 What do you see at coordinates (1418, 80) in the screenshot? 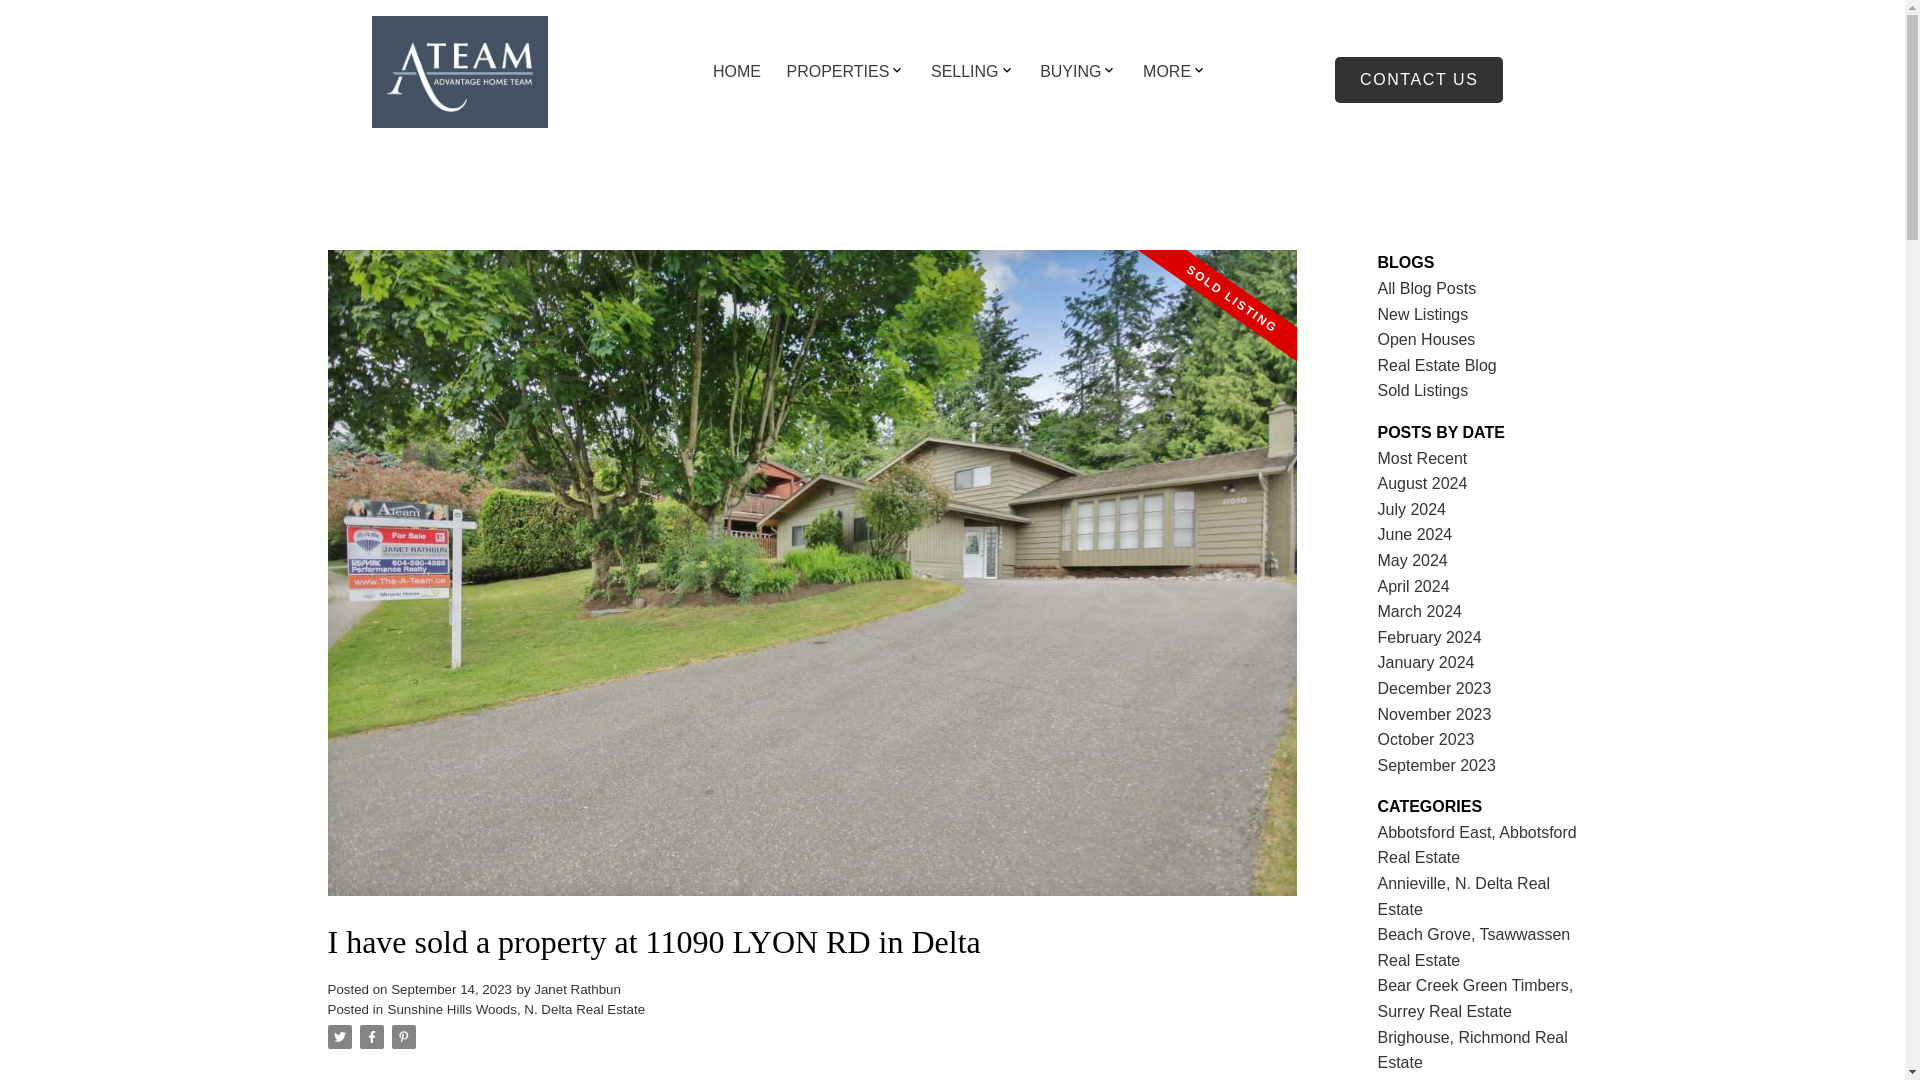
I see `CONTACT US` at bounding box center [1418, 80].